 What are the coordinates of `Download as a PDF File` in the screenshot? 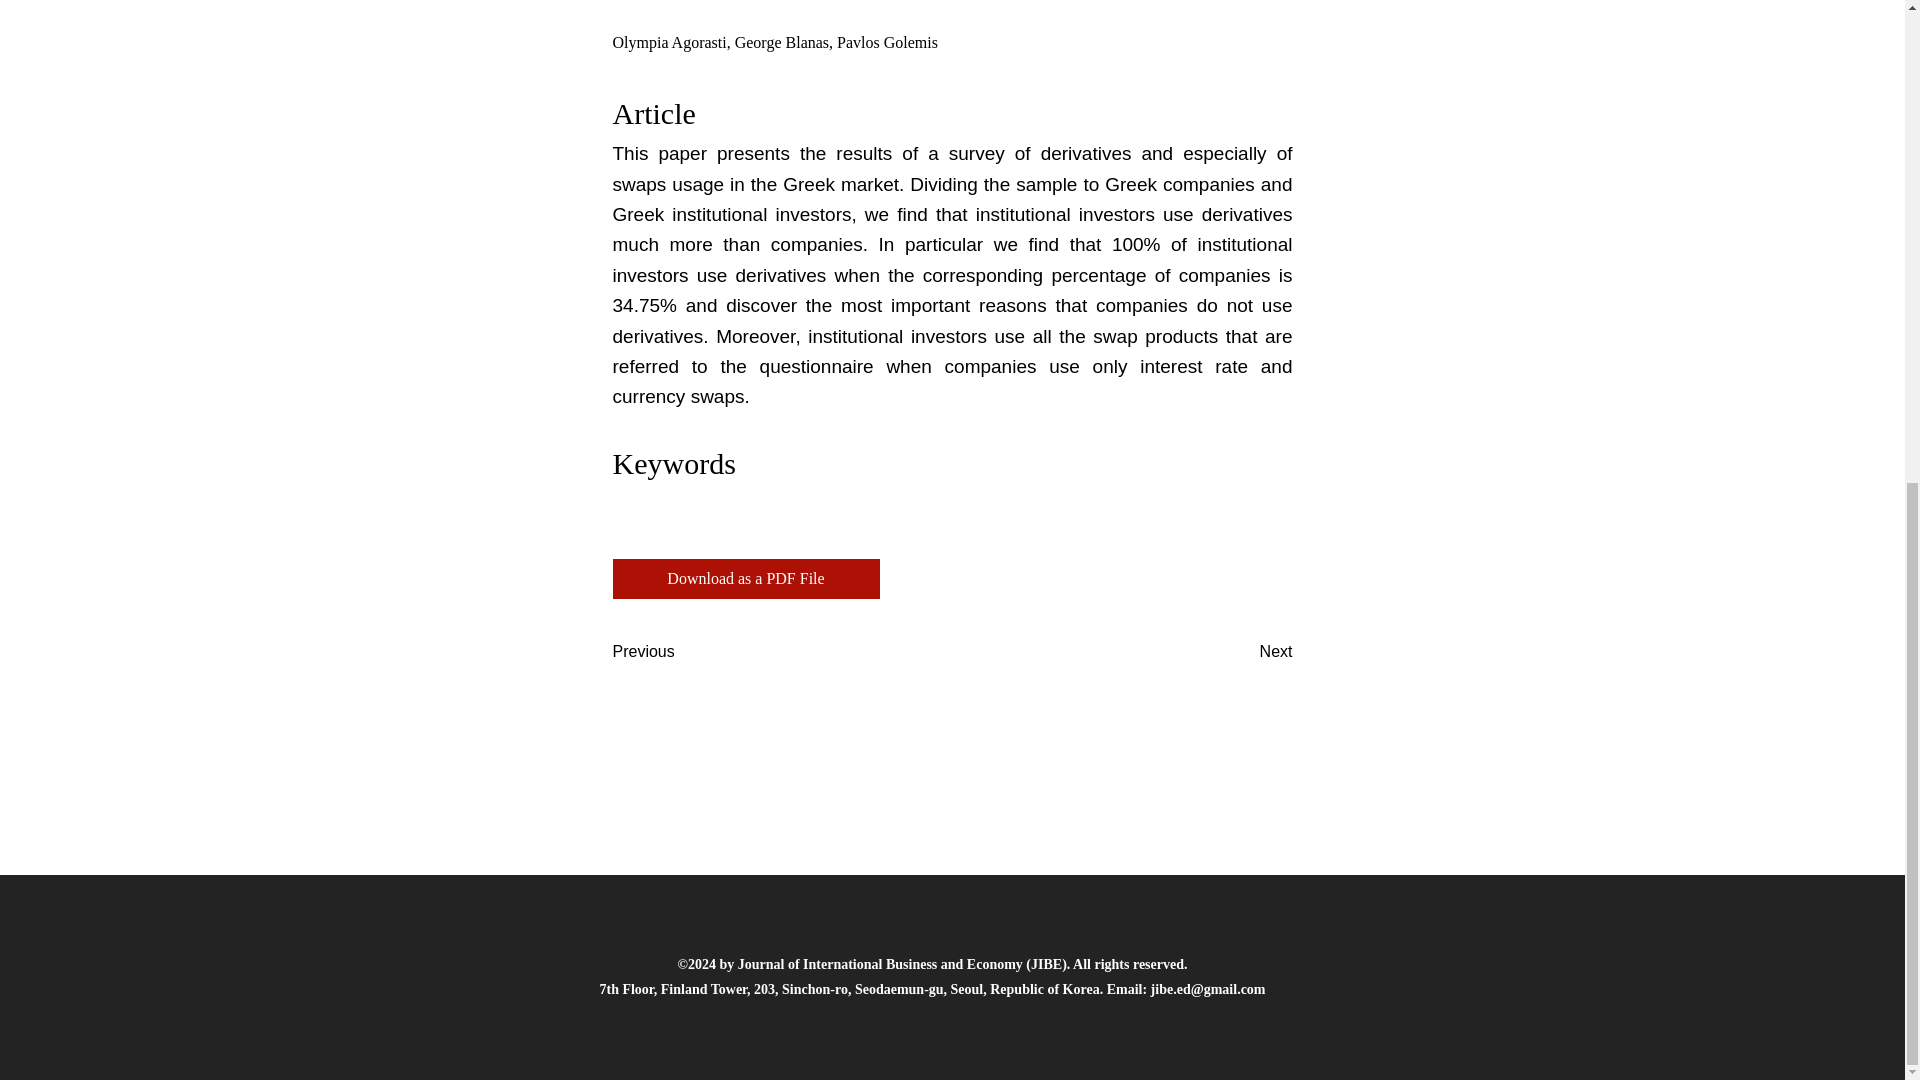 It's located at (746, 579).